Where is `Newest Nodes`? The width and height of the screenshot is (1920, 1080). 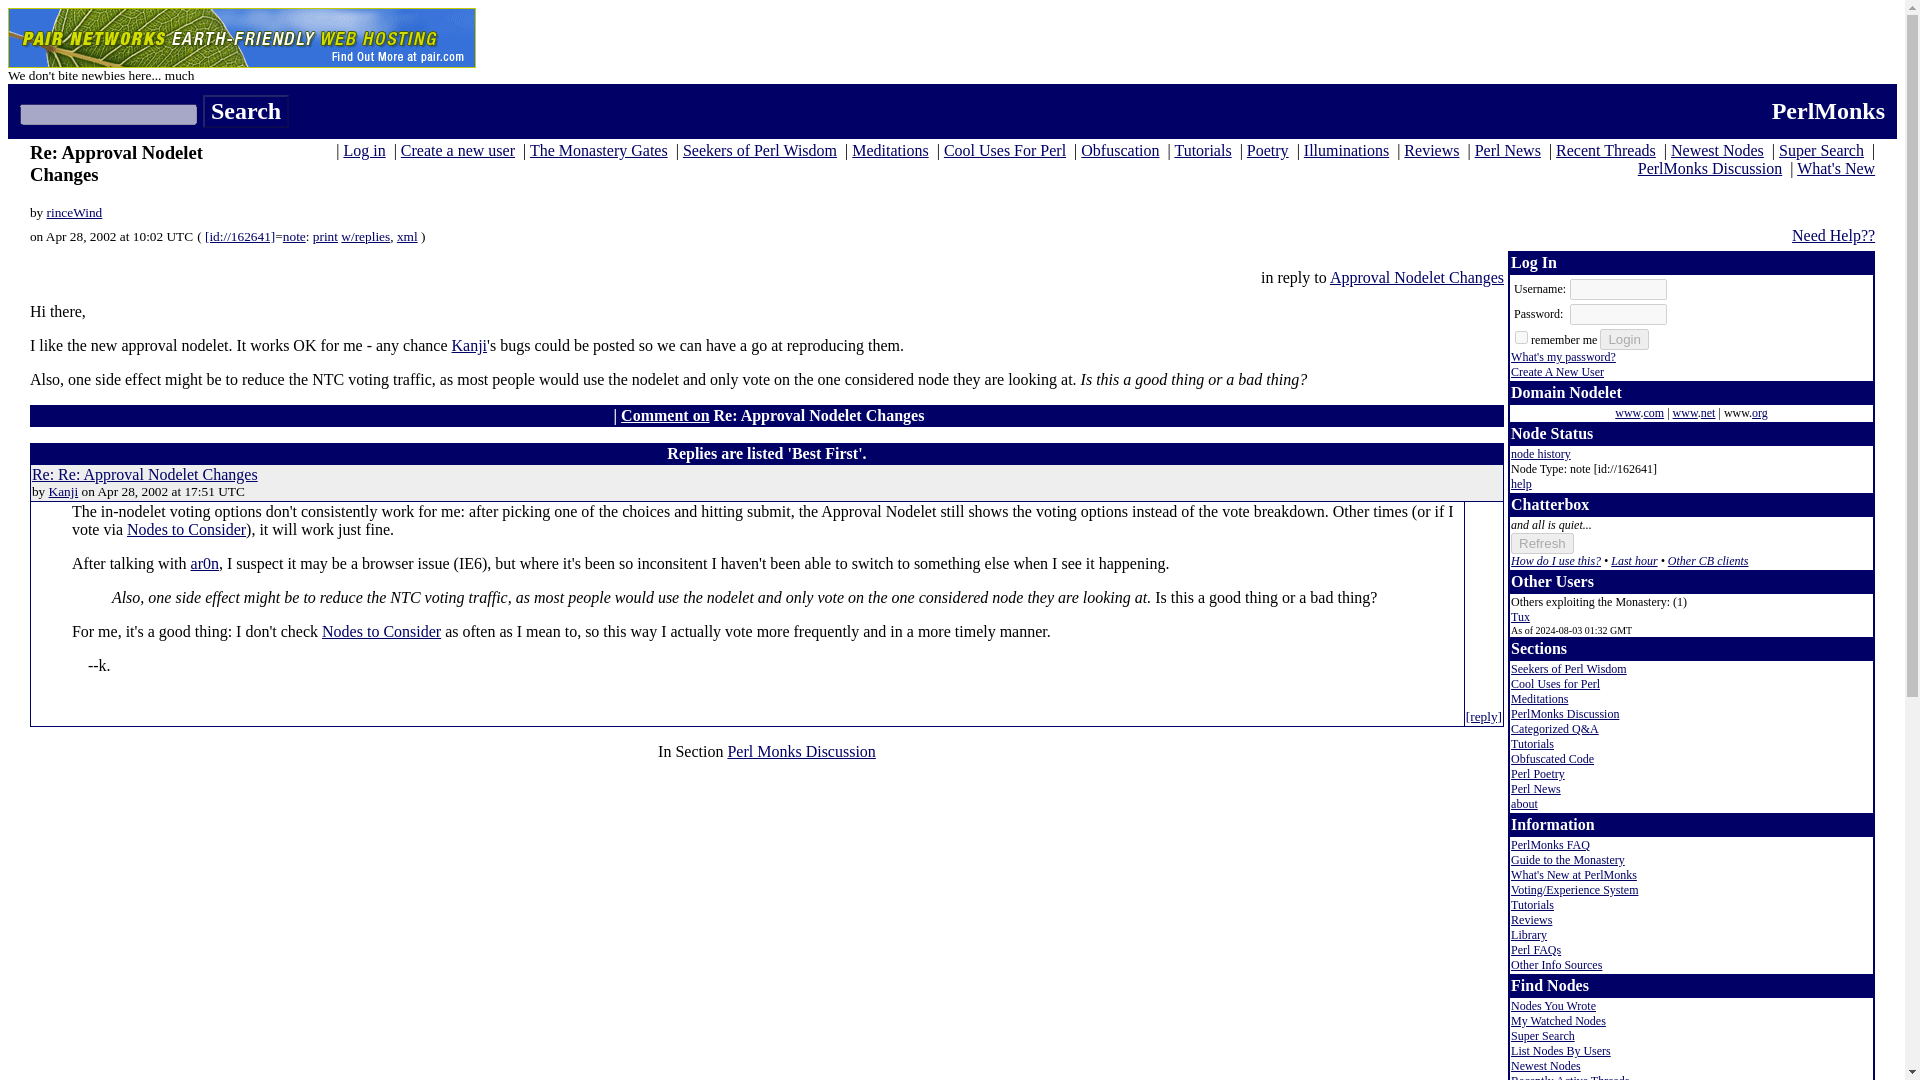 Newest Nodes is located at coordinates (1717, 150).